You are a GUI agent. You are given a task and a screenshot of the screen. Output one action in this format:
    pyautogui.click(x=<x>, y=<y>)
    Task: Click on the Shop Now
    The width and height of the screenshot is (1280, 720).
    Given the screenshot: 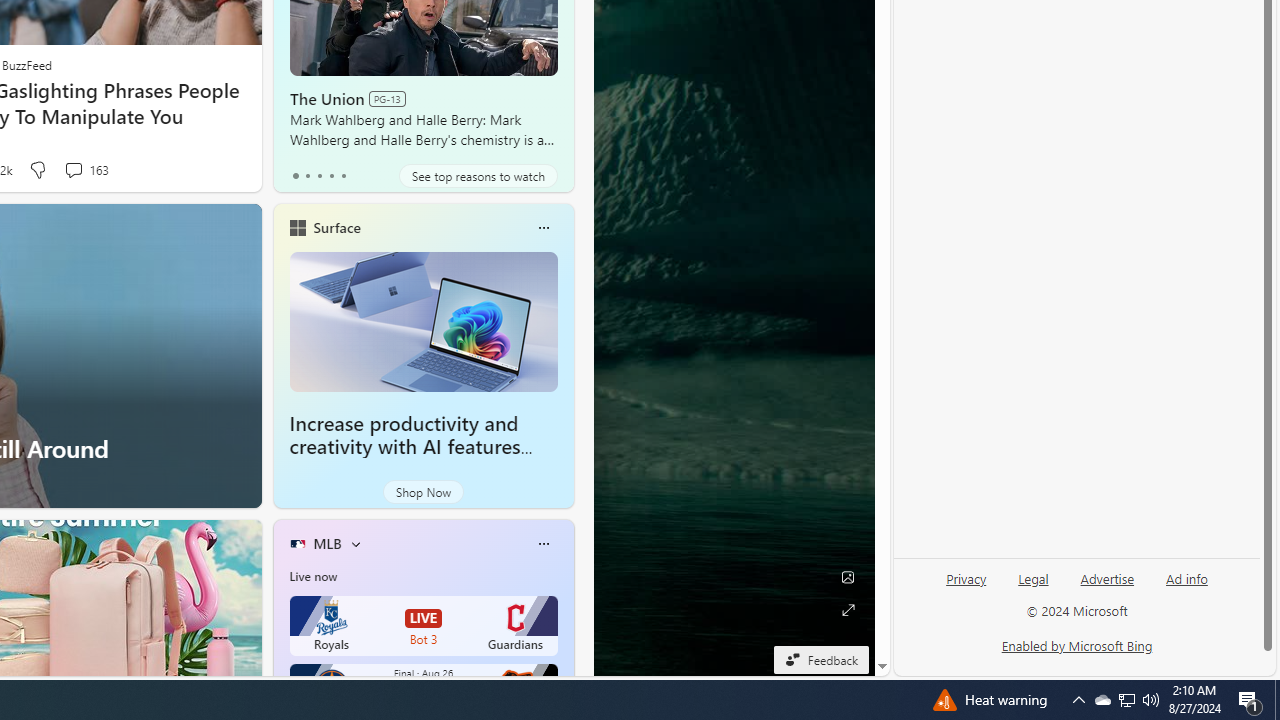 What is the action you would take?
    pyautogui.click(x=422, y=492)
    